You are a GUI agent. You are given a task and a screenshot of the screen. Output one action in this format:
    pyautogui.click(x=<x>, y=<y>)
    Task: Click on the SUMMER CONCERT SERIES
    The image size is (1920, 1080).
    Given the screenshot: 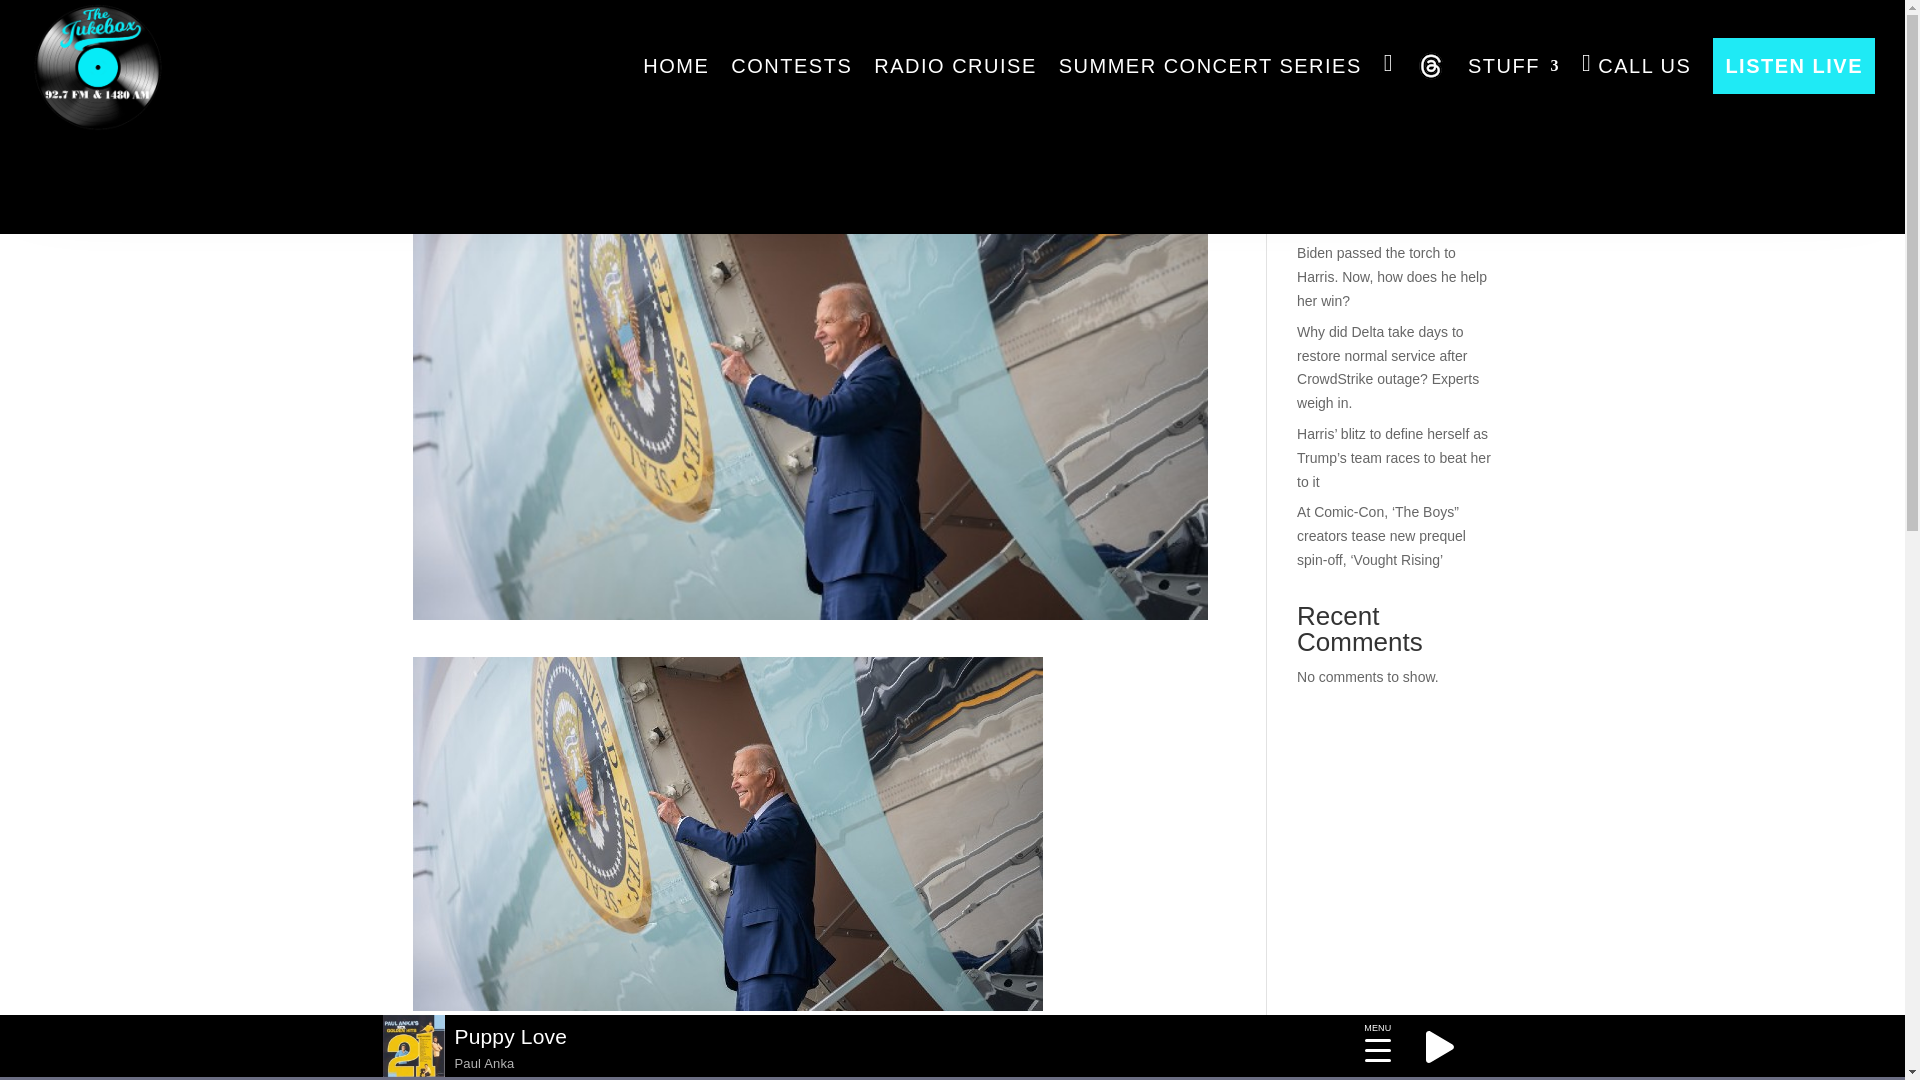 What is the action you would take?
    pyautogui.click(x=1210, y=66)
    